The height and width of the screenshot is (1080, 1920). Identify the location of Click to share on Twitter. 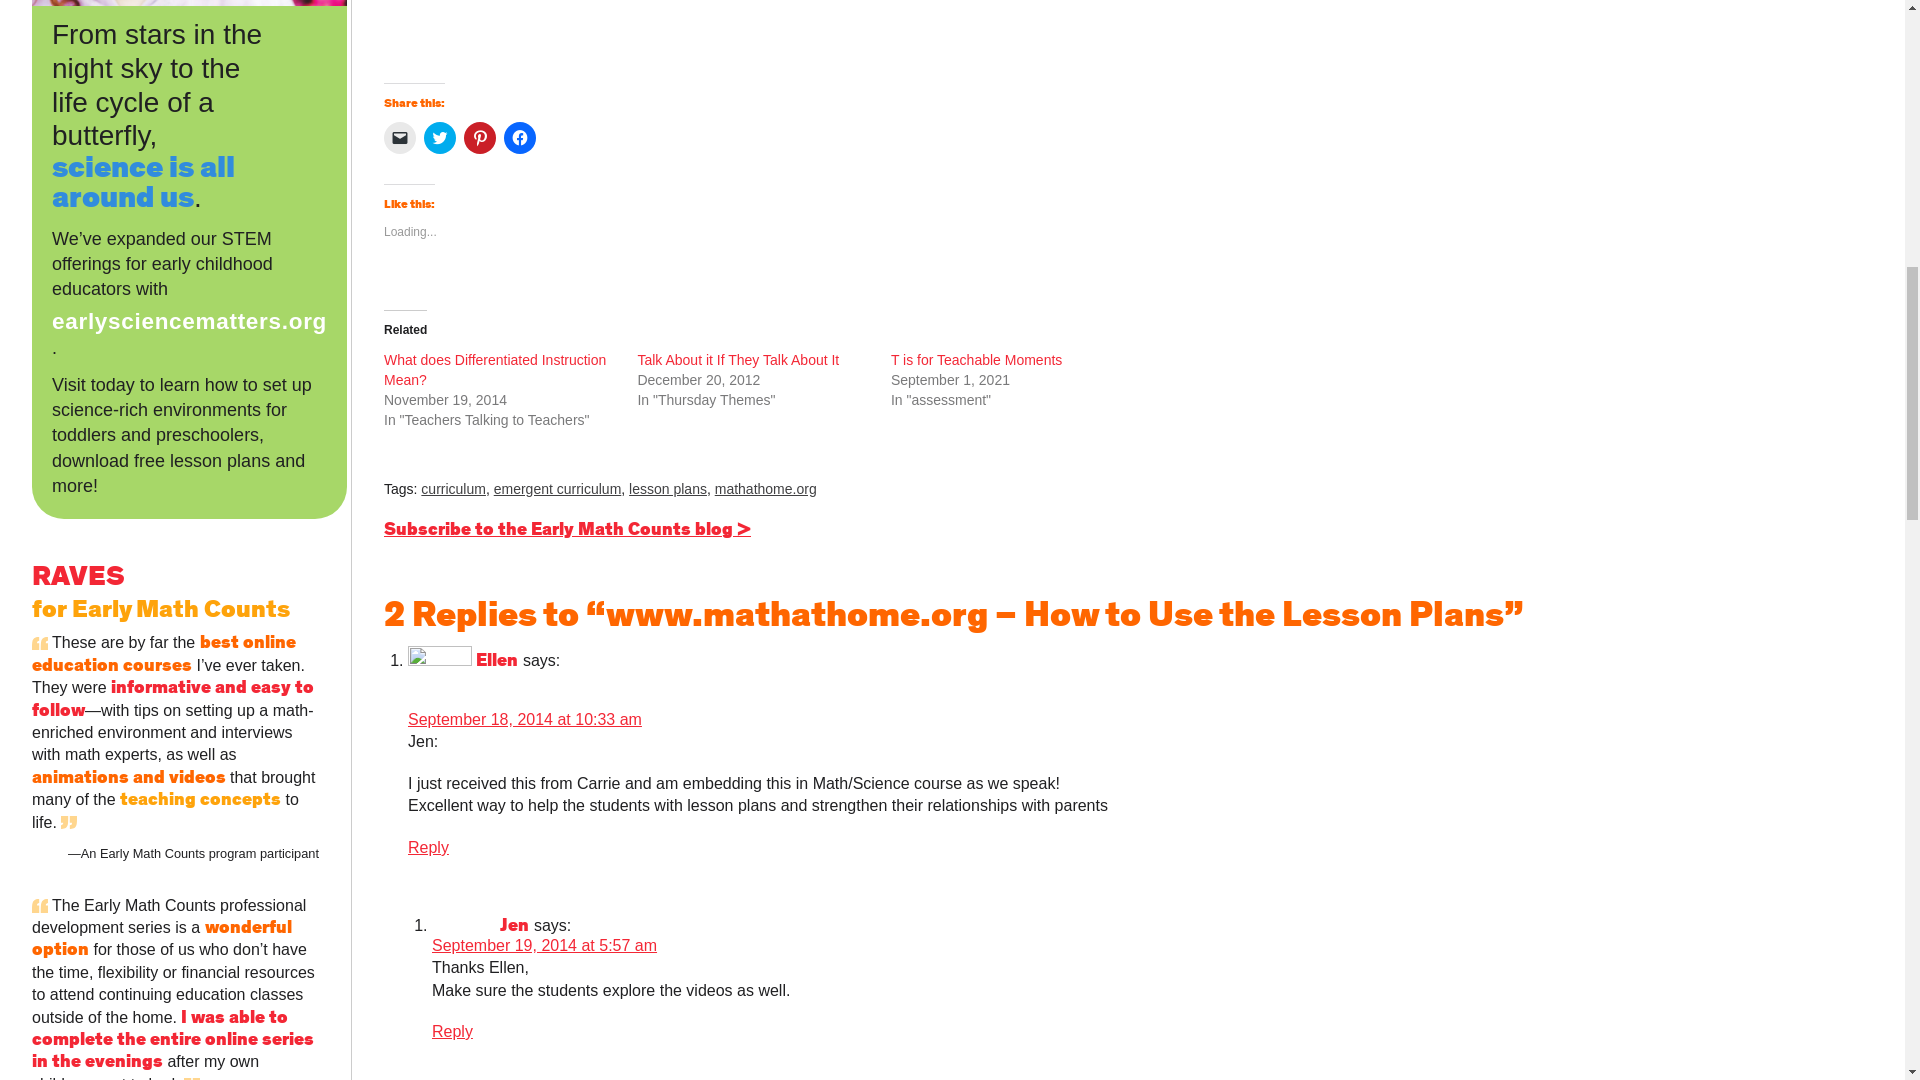
(440, 138).